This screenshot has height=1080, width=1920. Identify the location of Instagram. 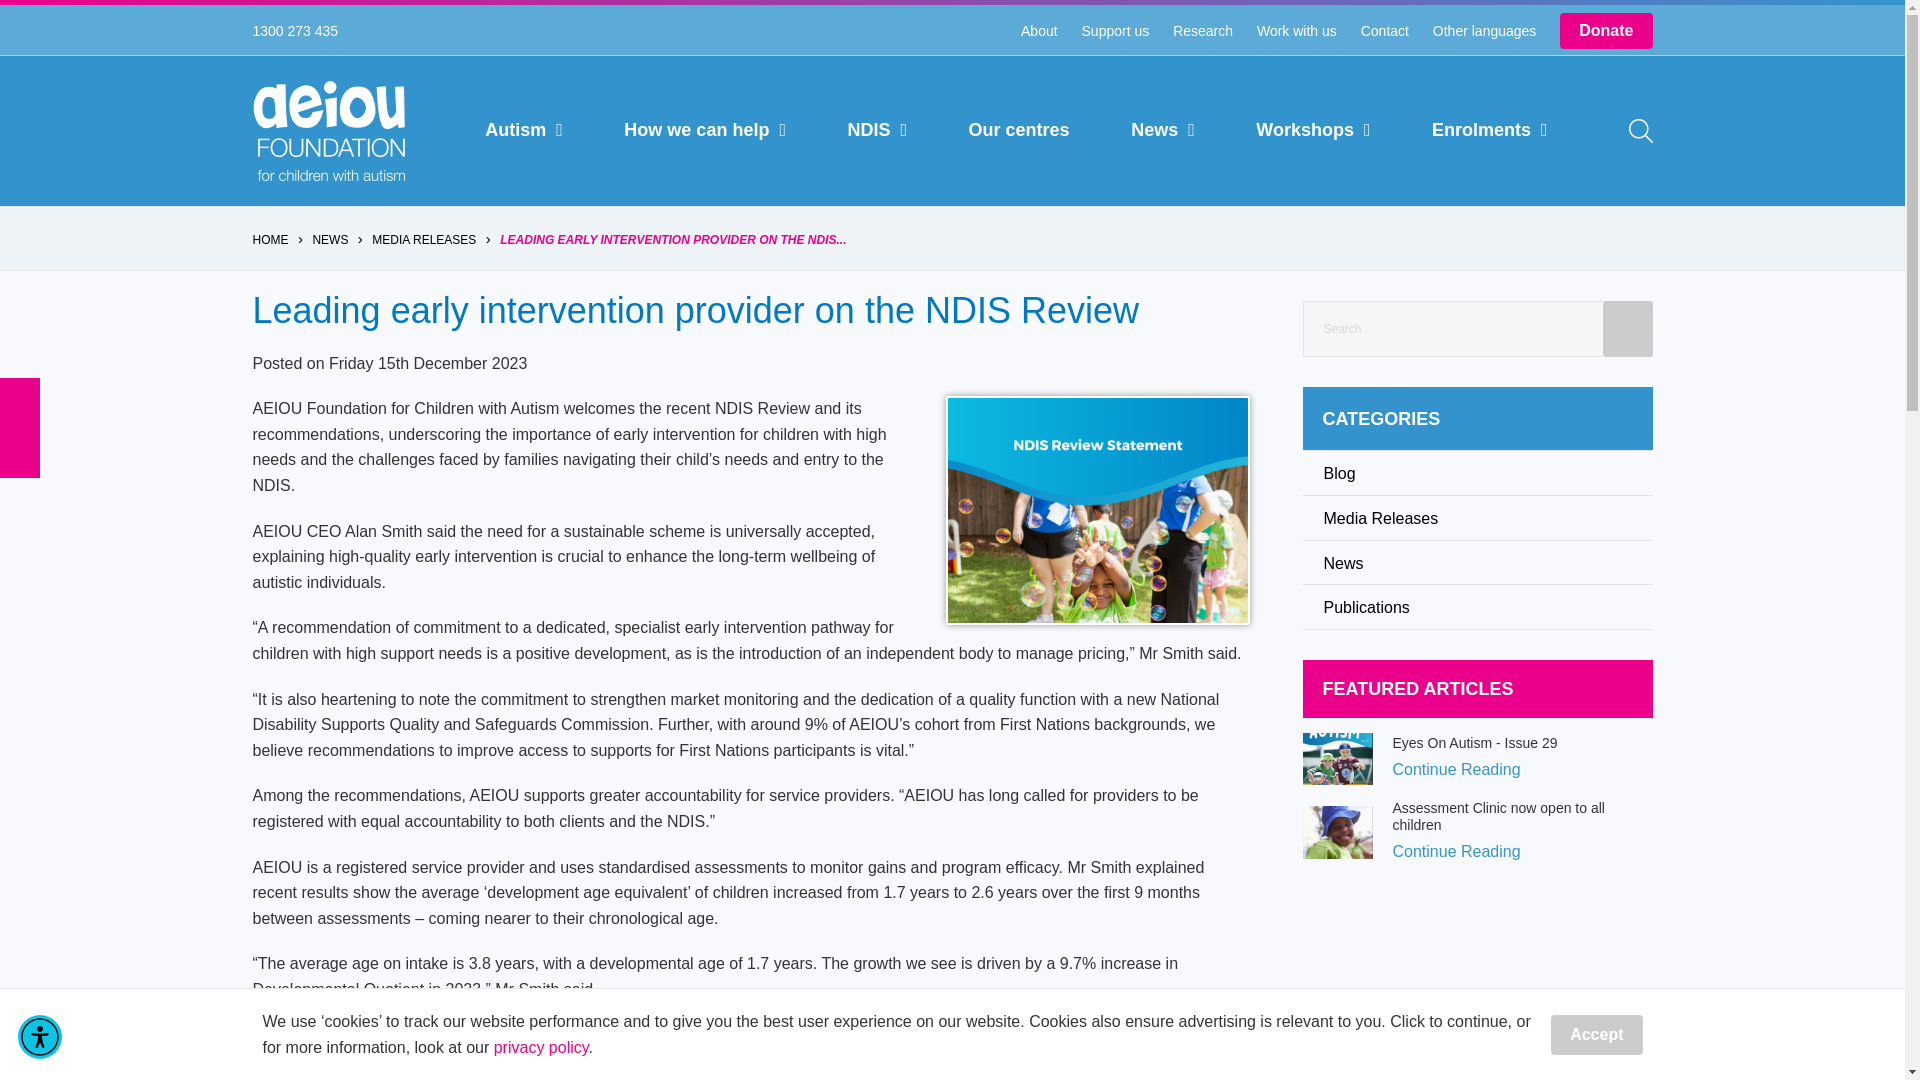
(20, 428).